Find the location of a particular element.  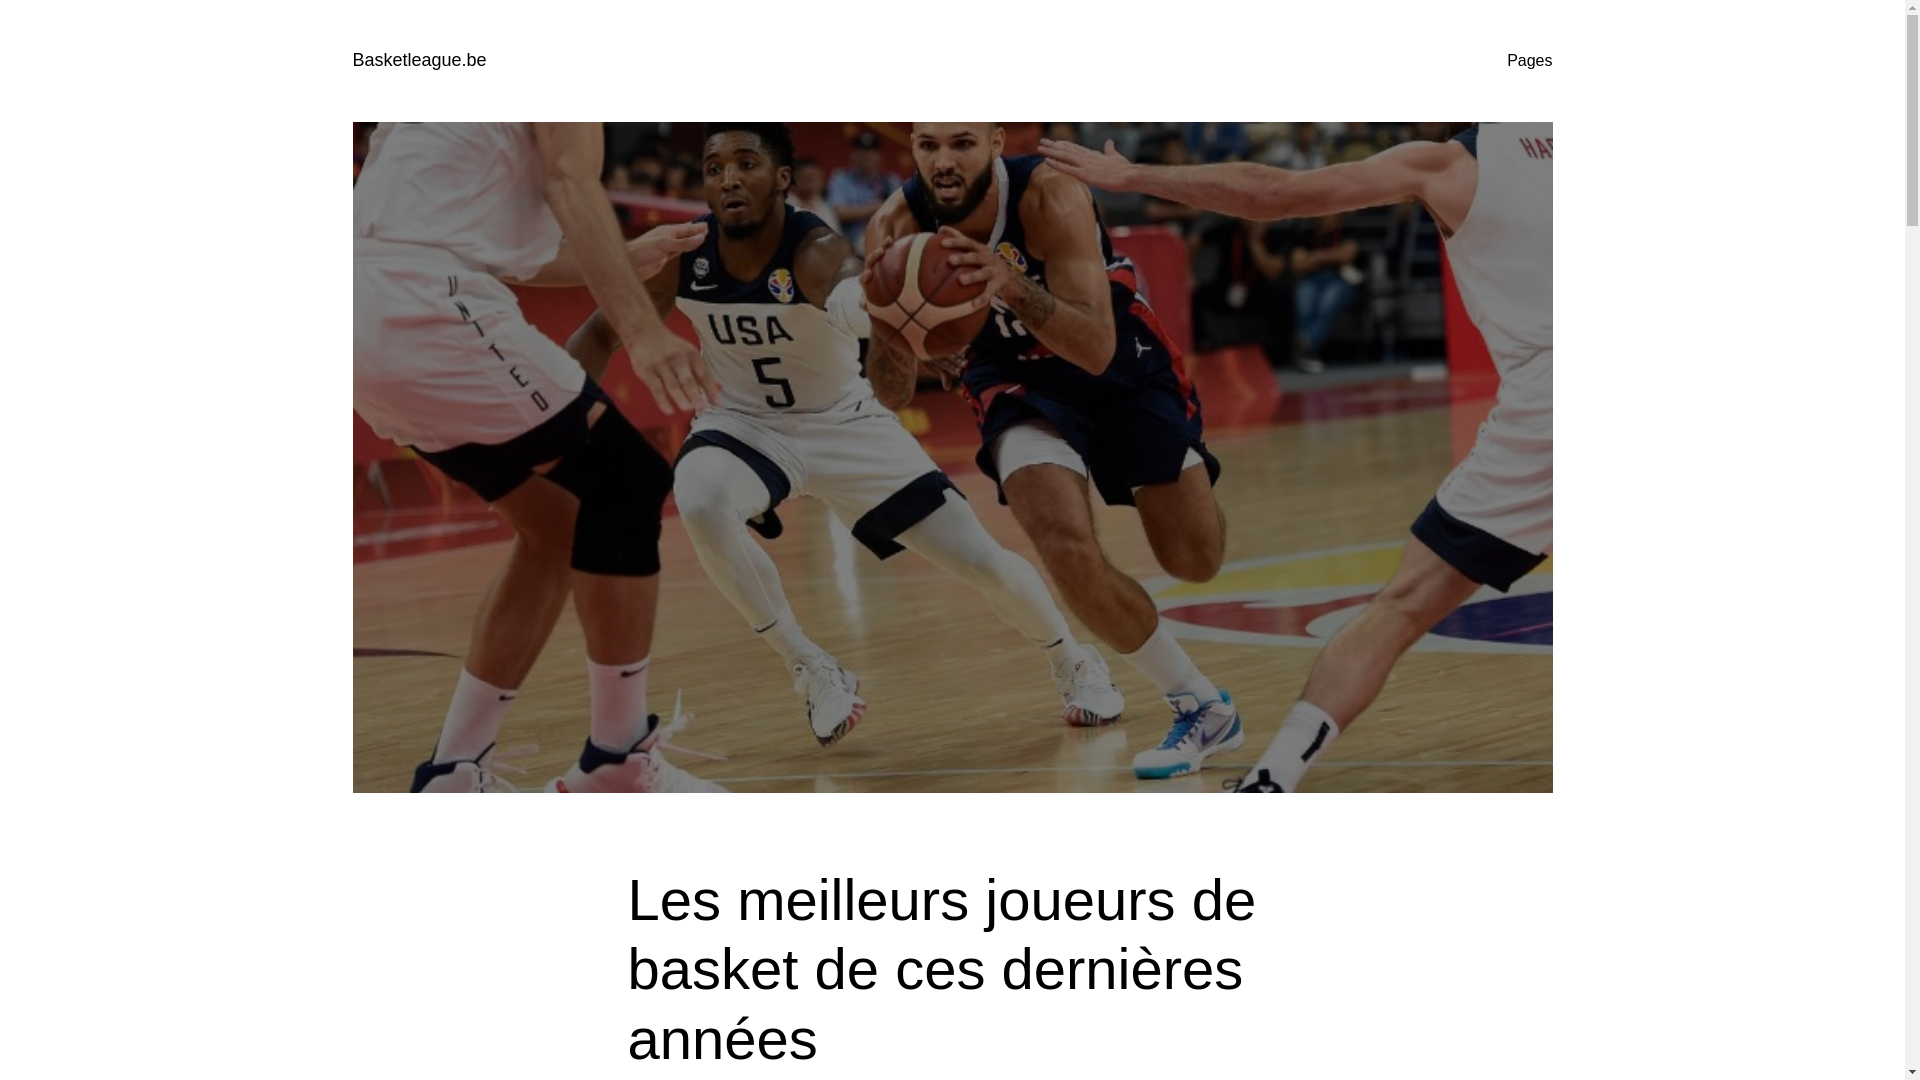

Pages is located at coordinates (1530, 61).